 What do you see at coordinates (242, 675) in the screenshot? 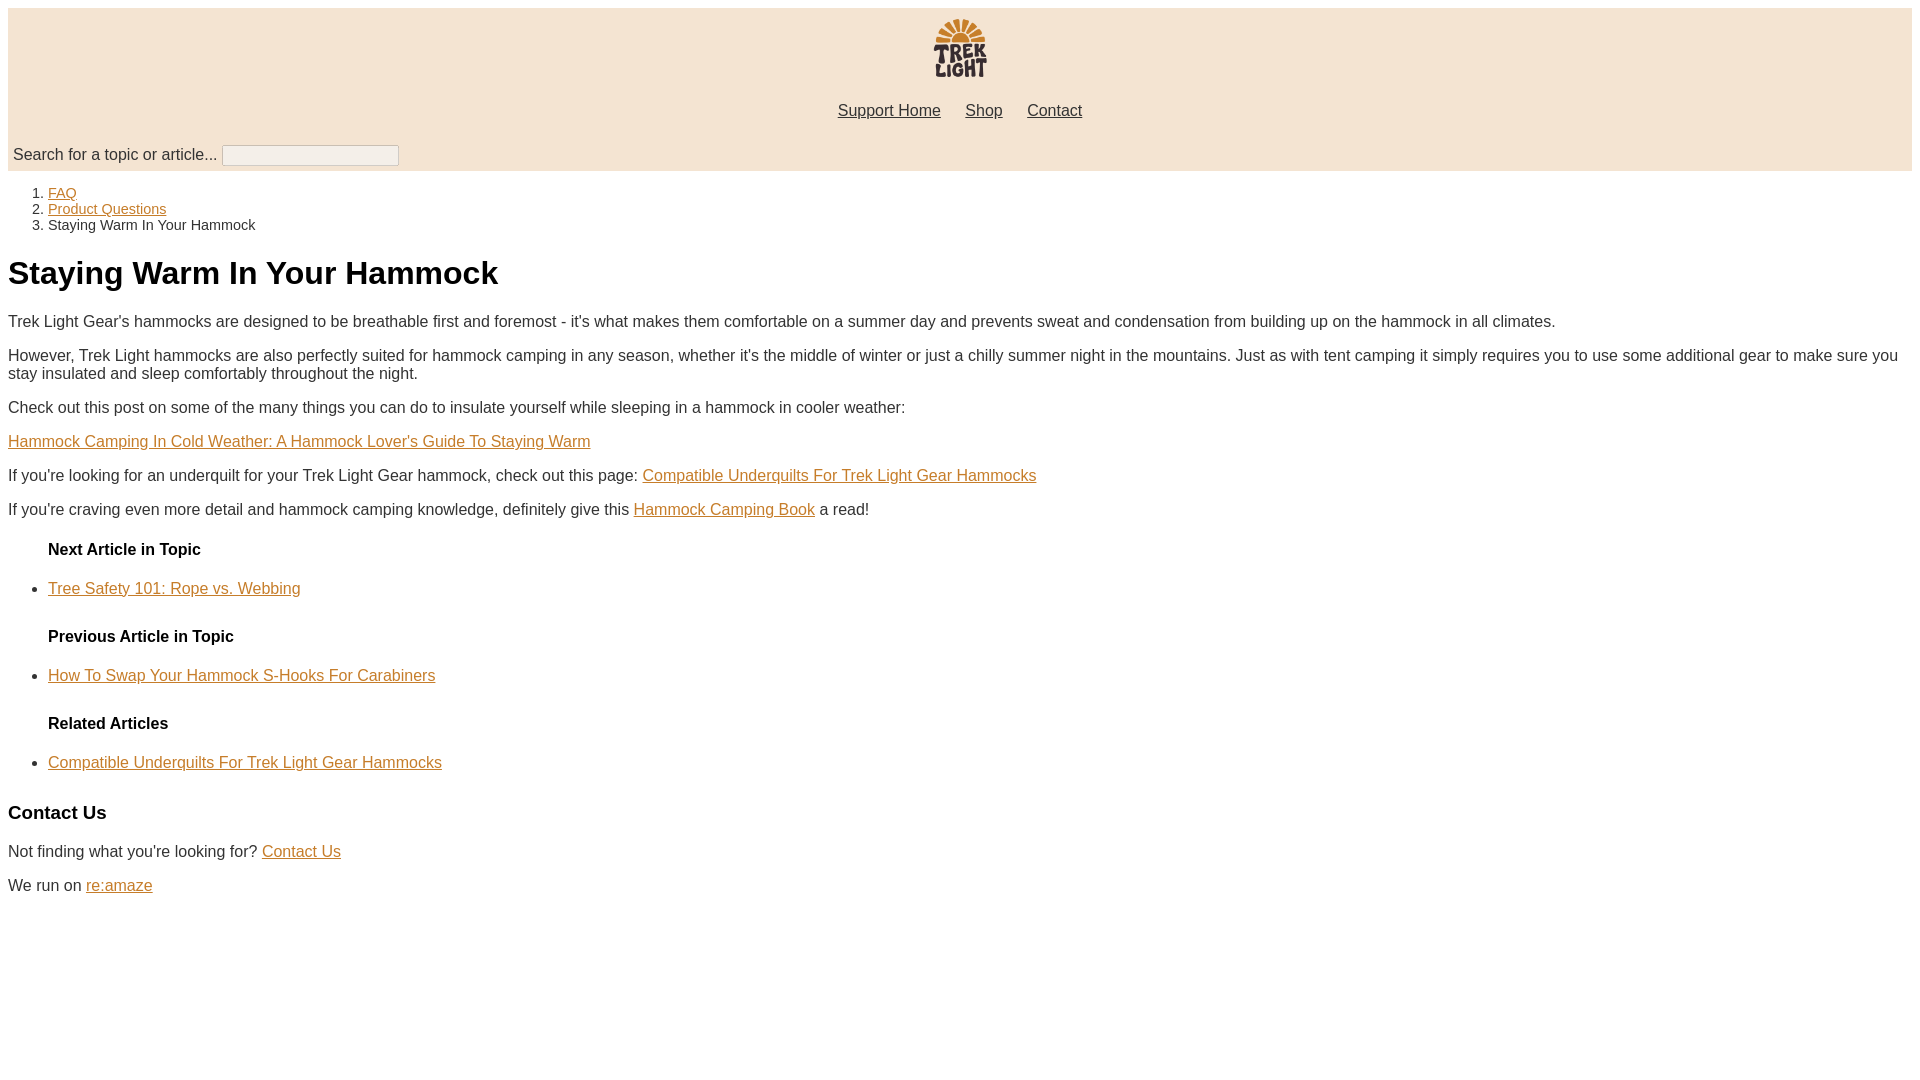
I see `How To Swap Your Hammock S-Hooks For Carabiners` at bounding box center [242, 675].